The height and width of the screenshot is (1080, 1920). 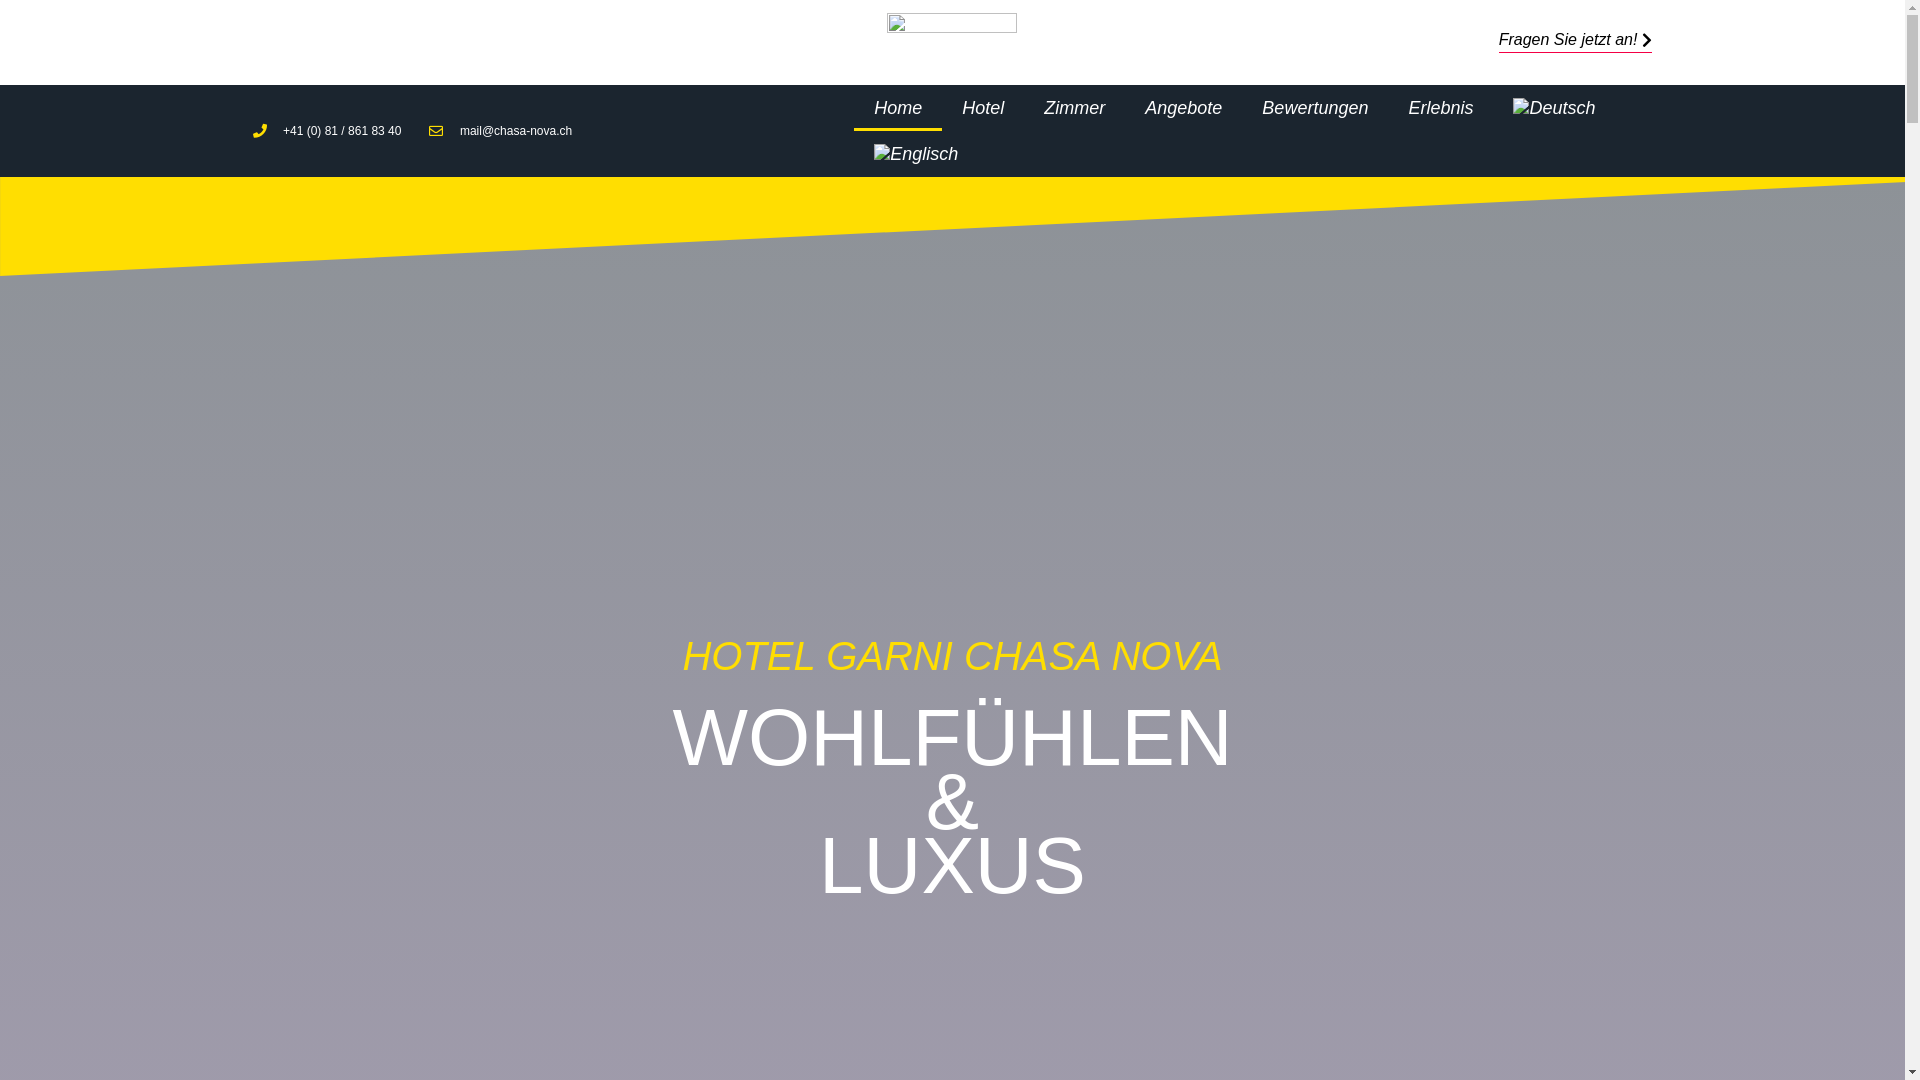 I want to click on mail@chasa-nova.ch, so click(x=500, y=131).